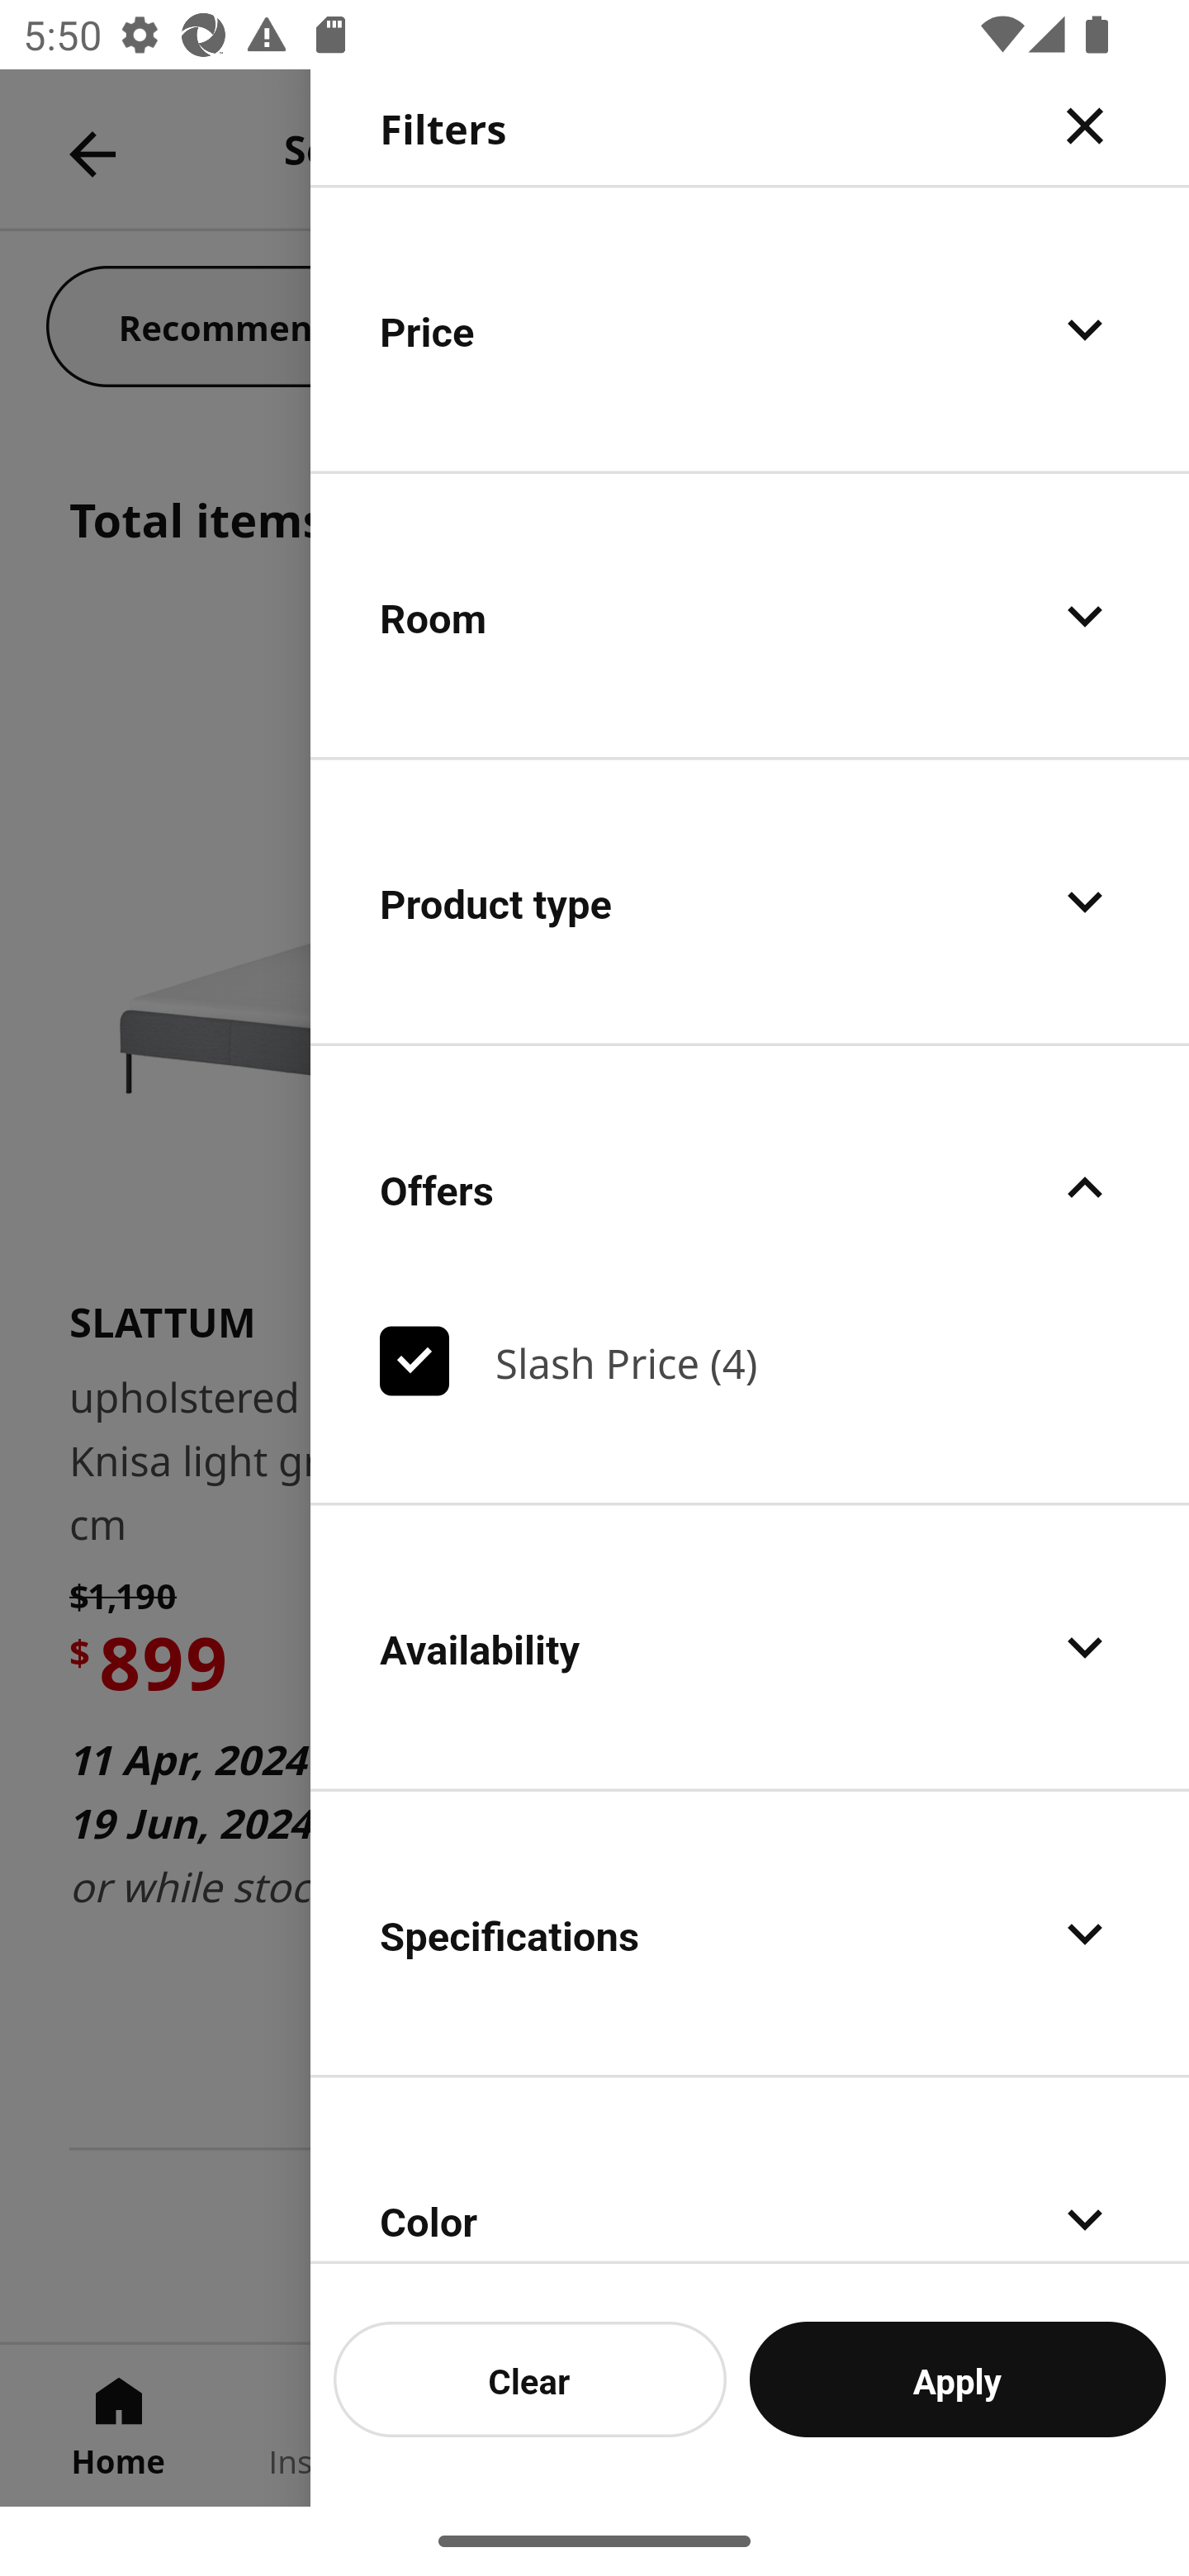  What do you see at coordinates (750, 1933) in the screenshot?
I see `Specifications` at bounding box center [750, 1933].